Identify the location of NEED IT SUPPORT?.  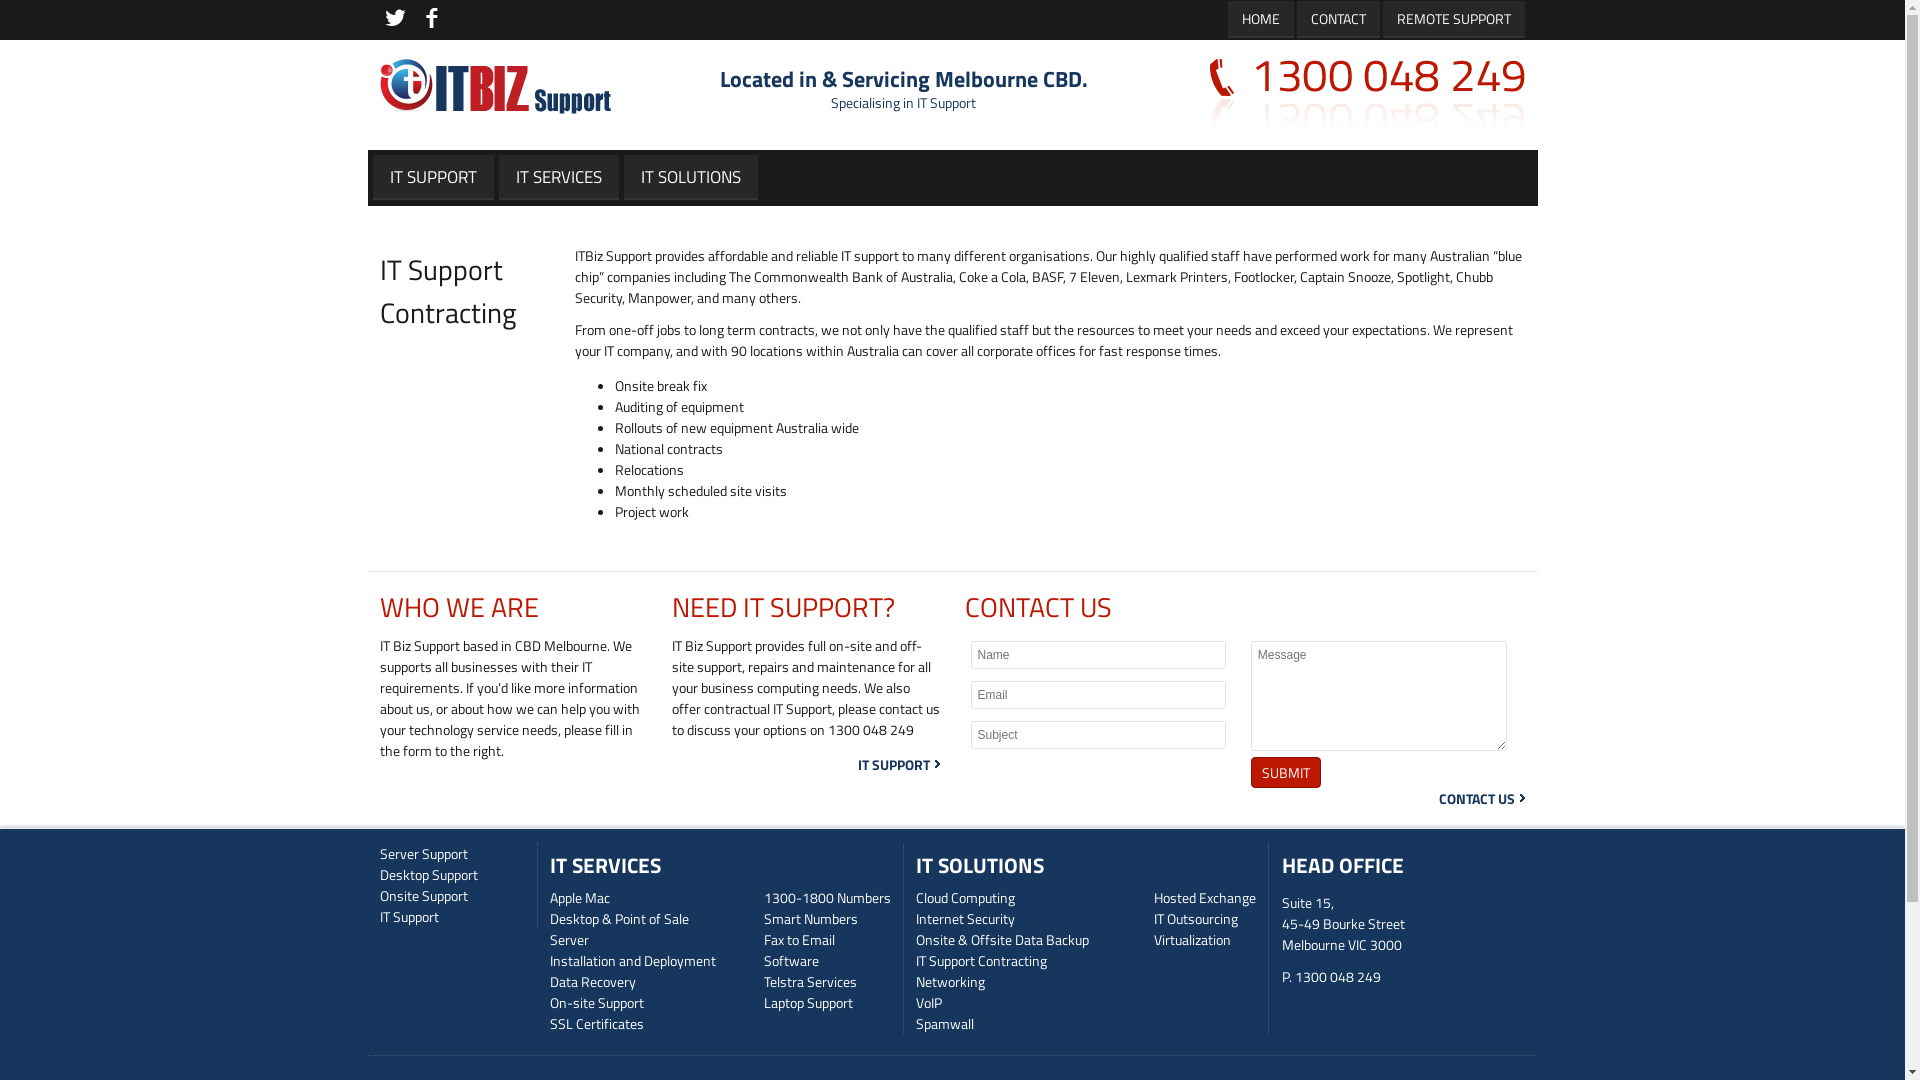
(784, 607).